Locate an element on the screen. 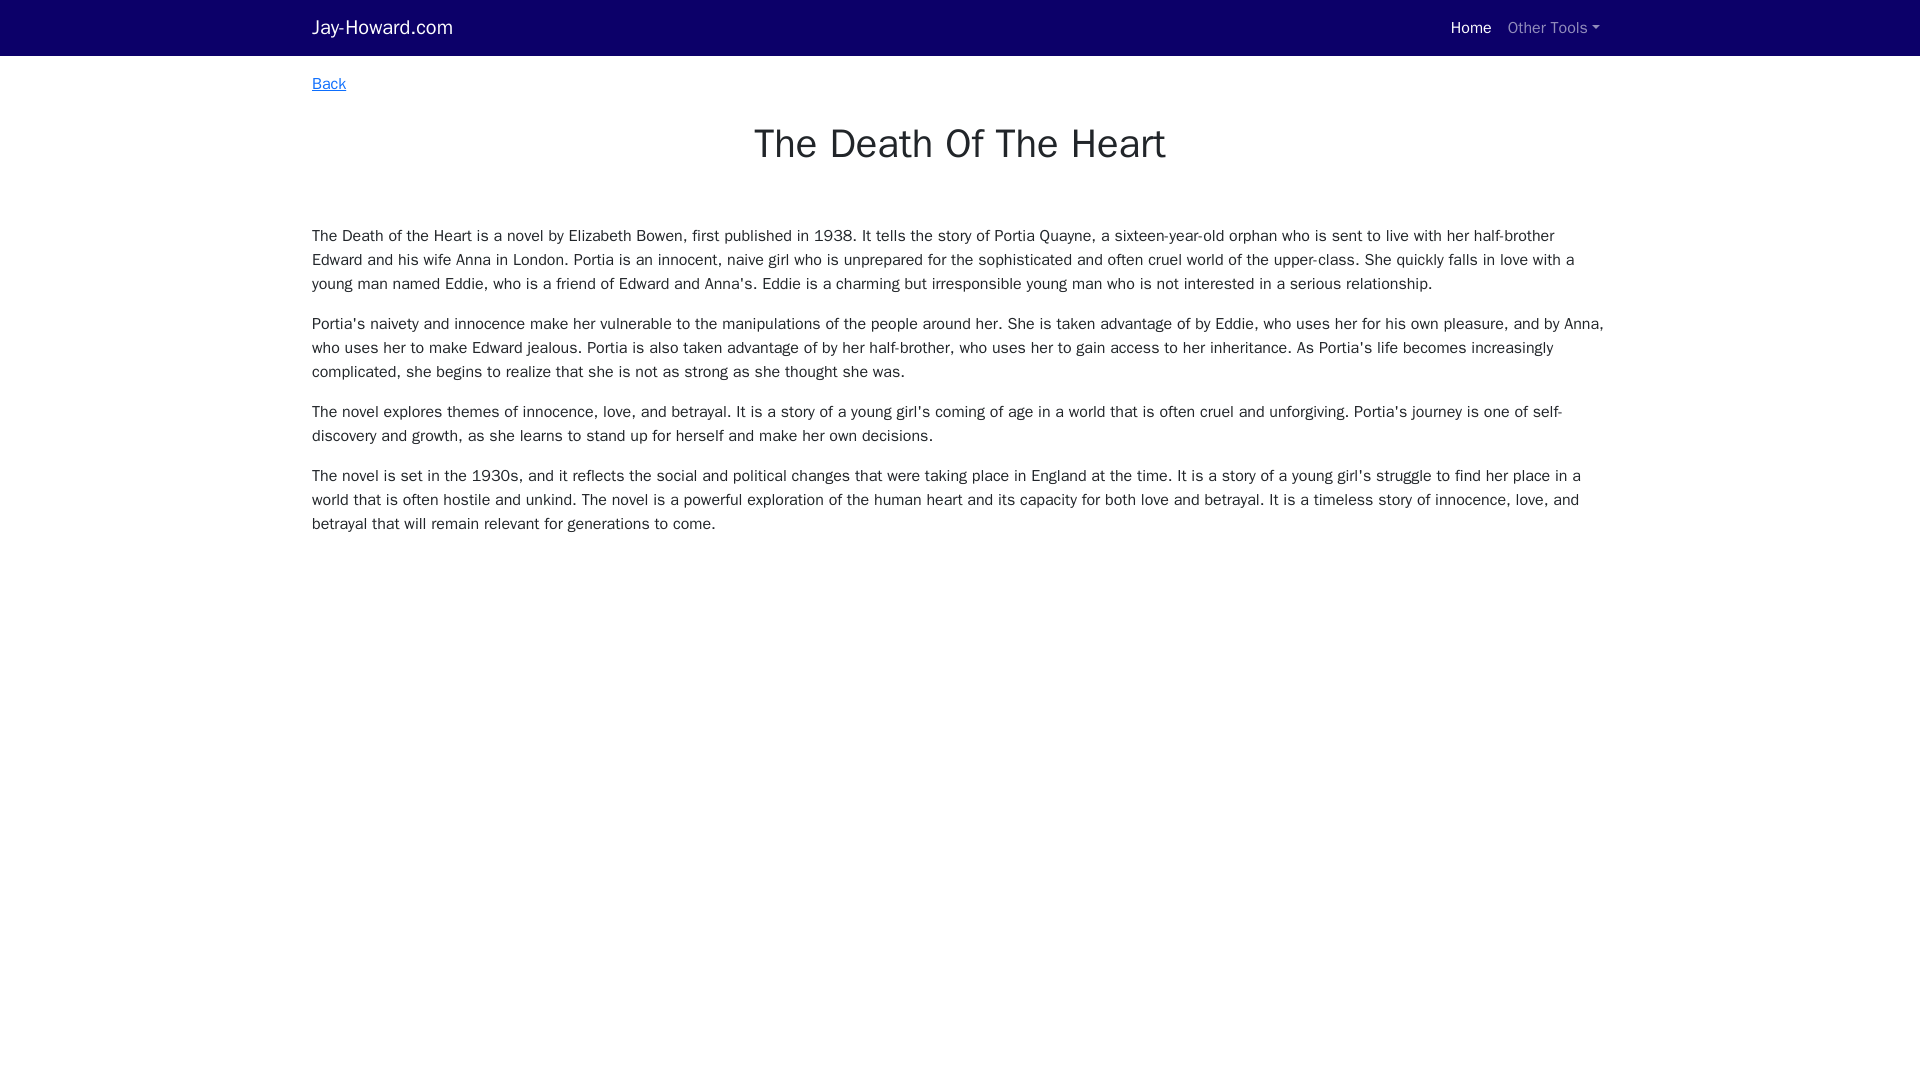  Home is located at coordinates (1471, 27).